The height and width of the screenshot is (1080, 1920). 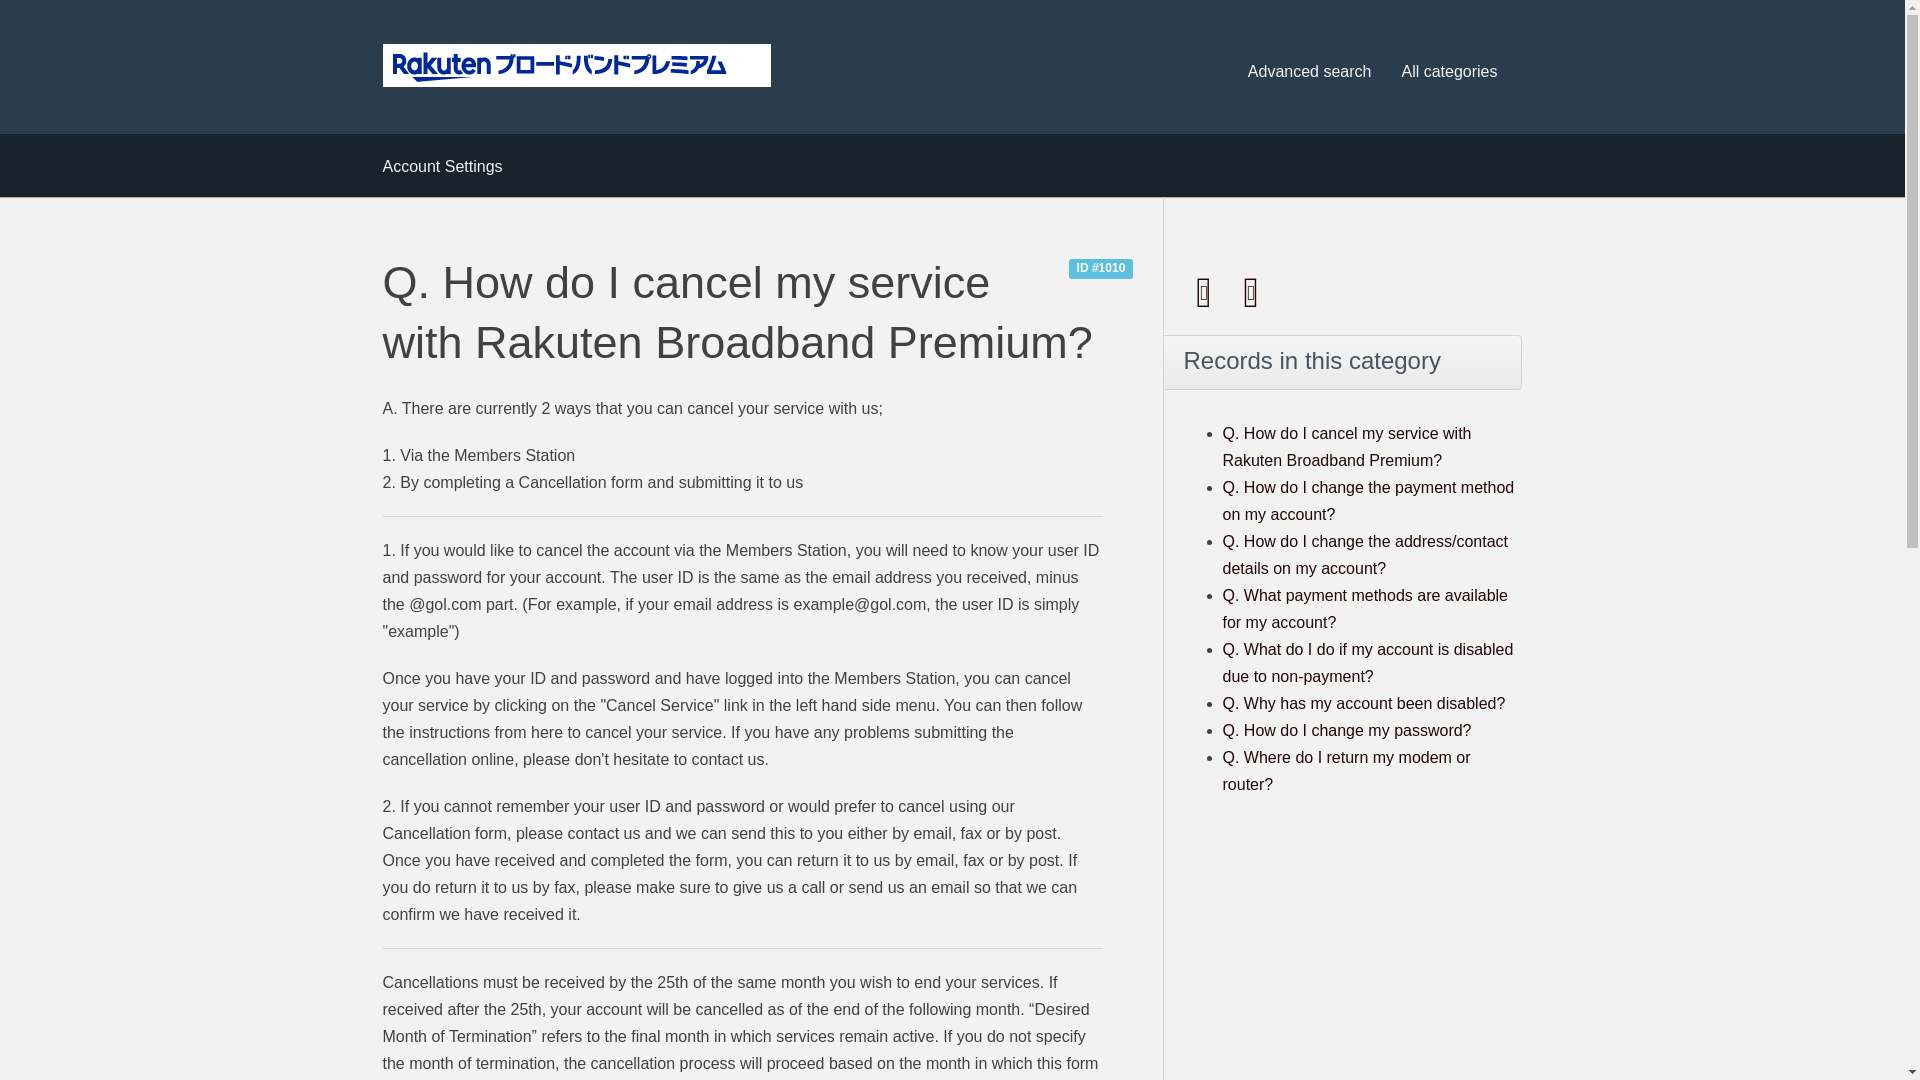 What do you see at coordinates (1346, 730) in the screenshot?
I see `Q. How do I change my password?` at bounding box center [1346, 730].